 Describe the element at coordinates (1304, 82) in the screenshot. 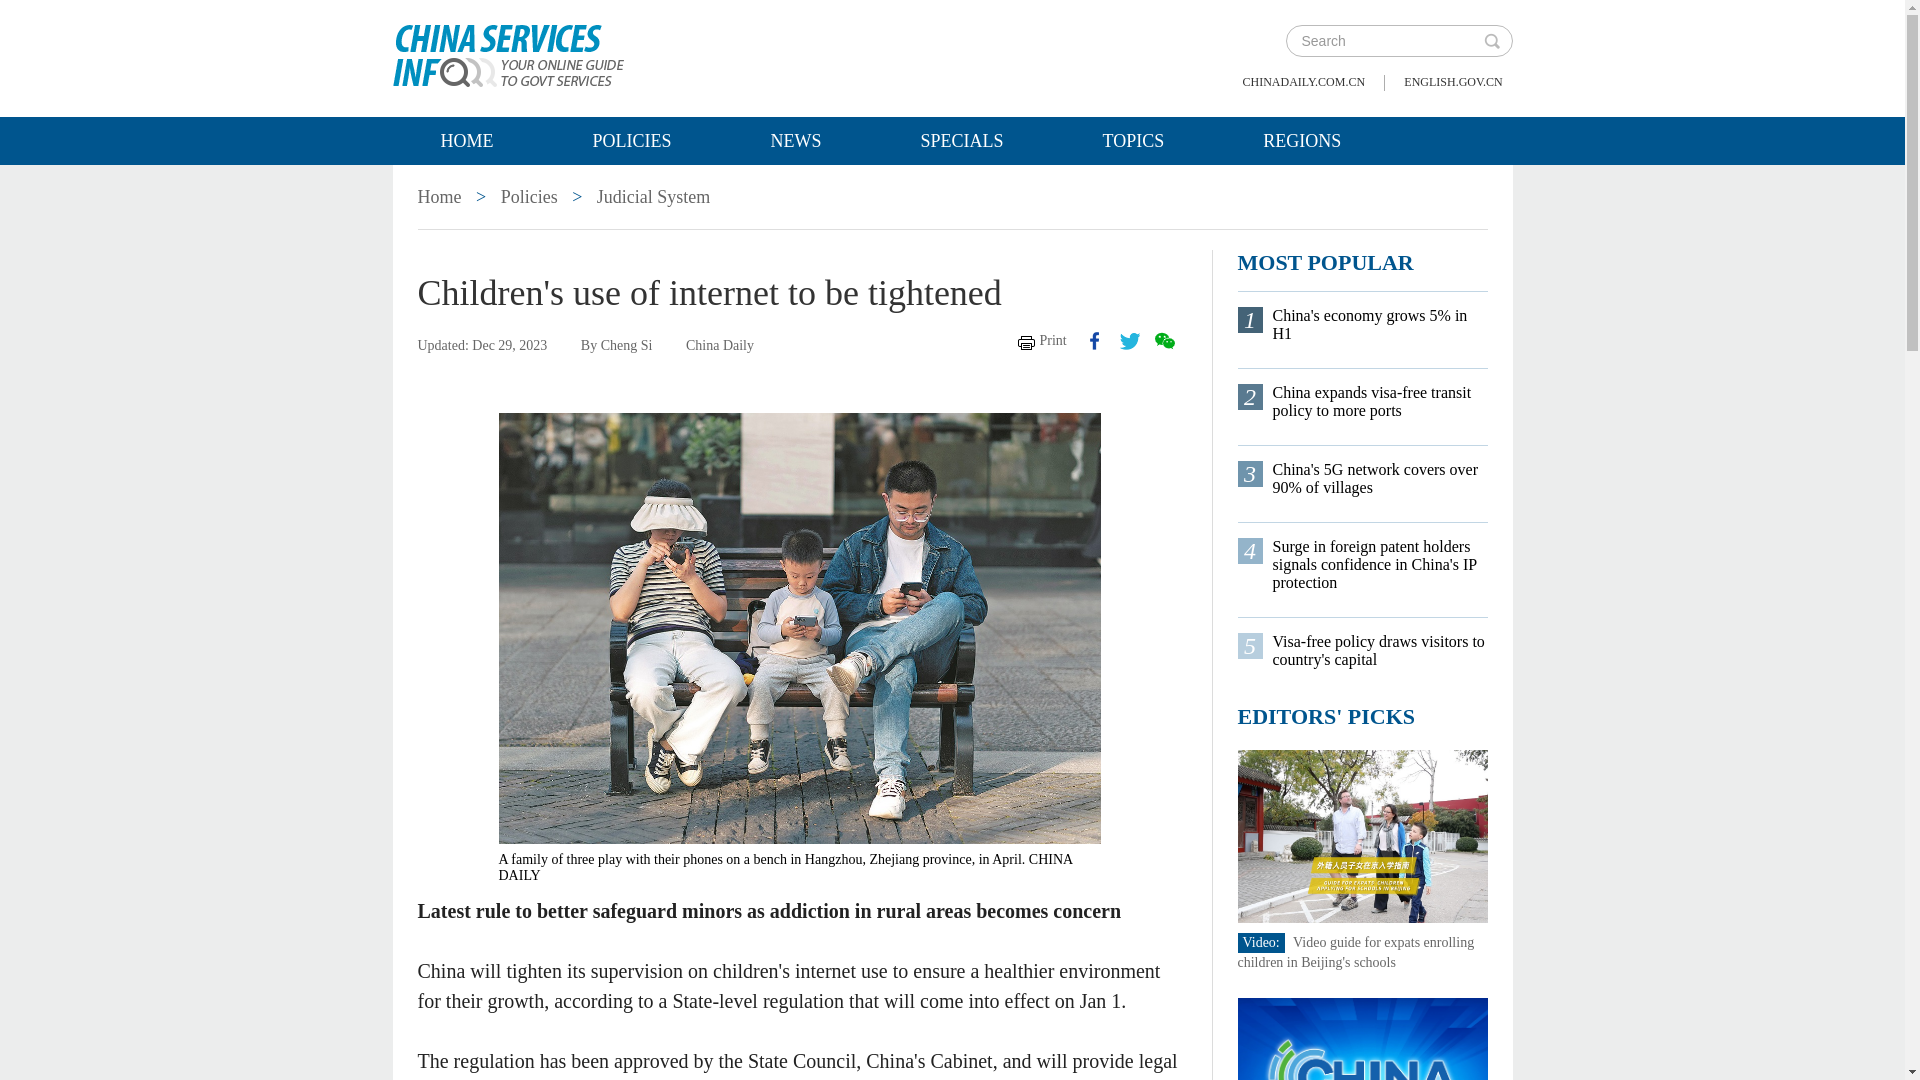

I see `CHINADAILY.COM.CN` at that location.